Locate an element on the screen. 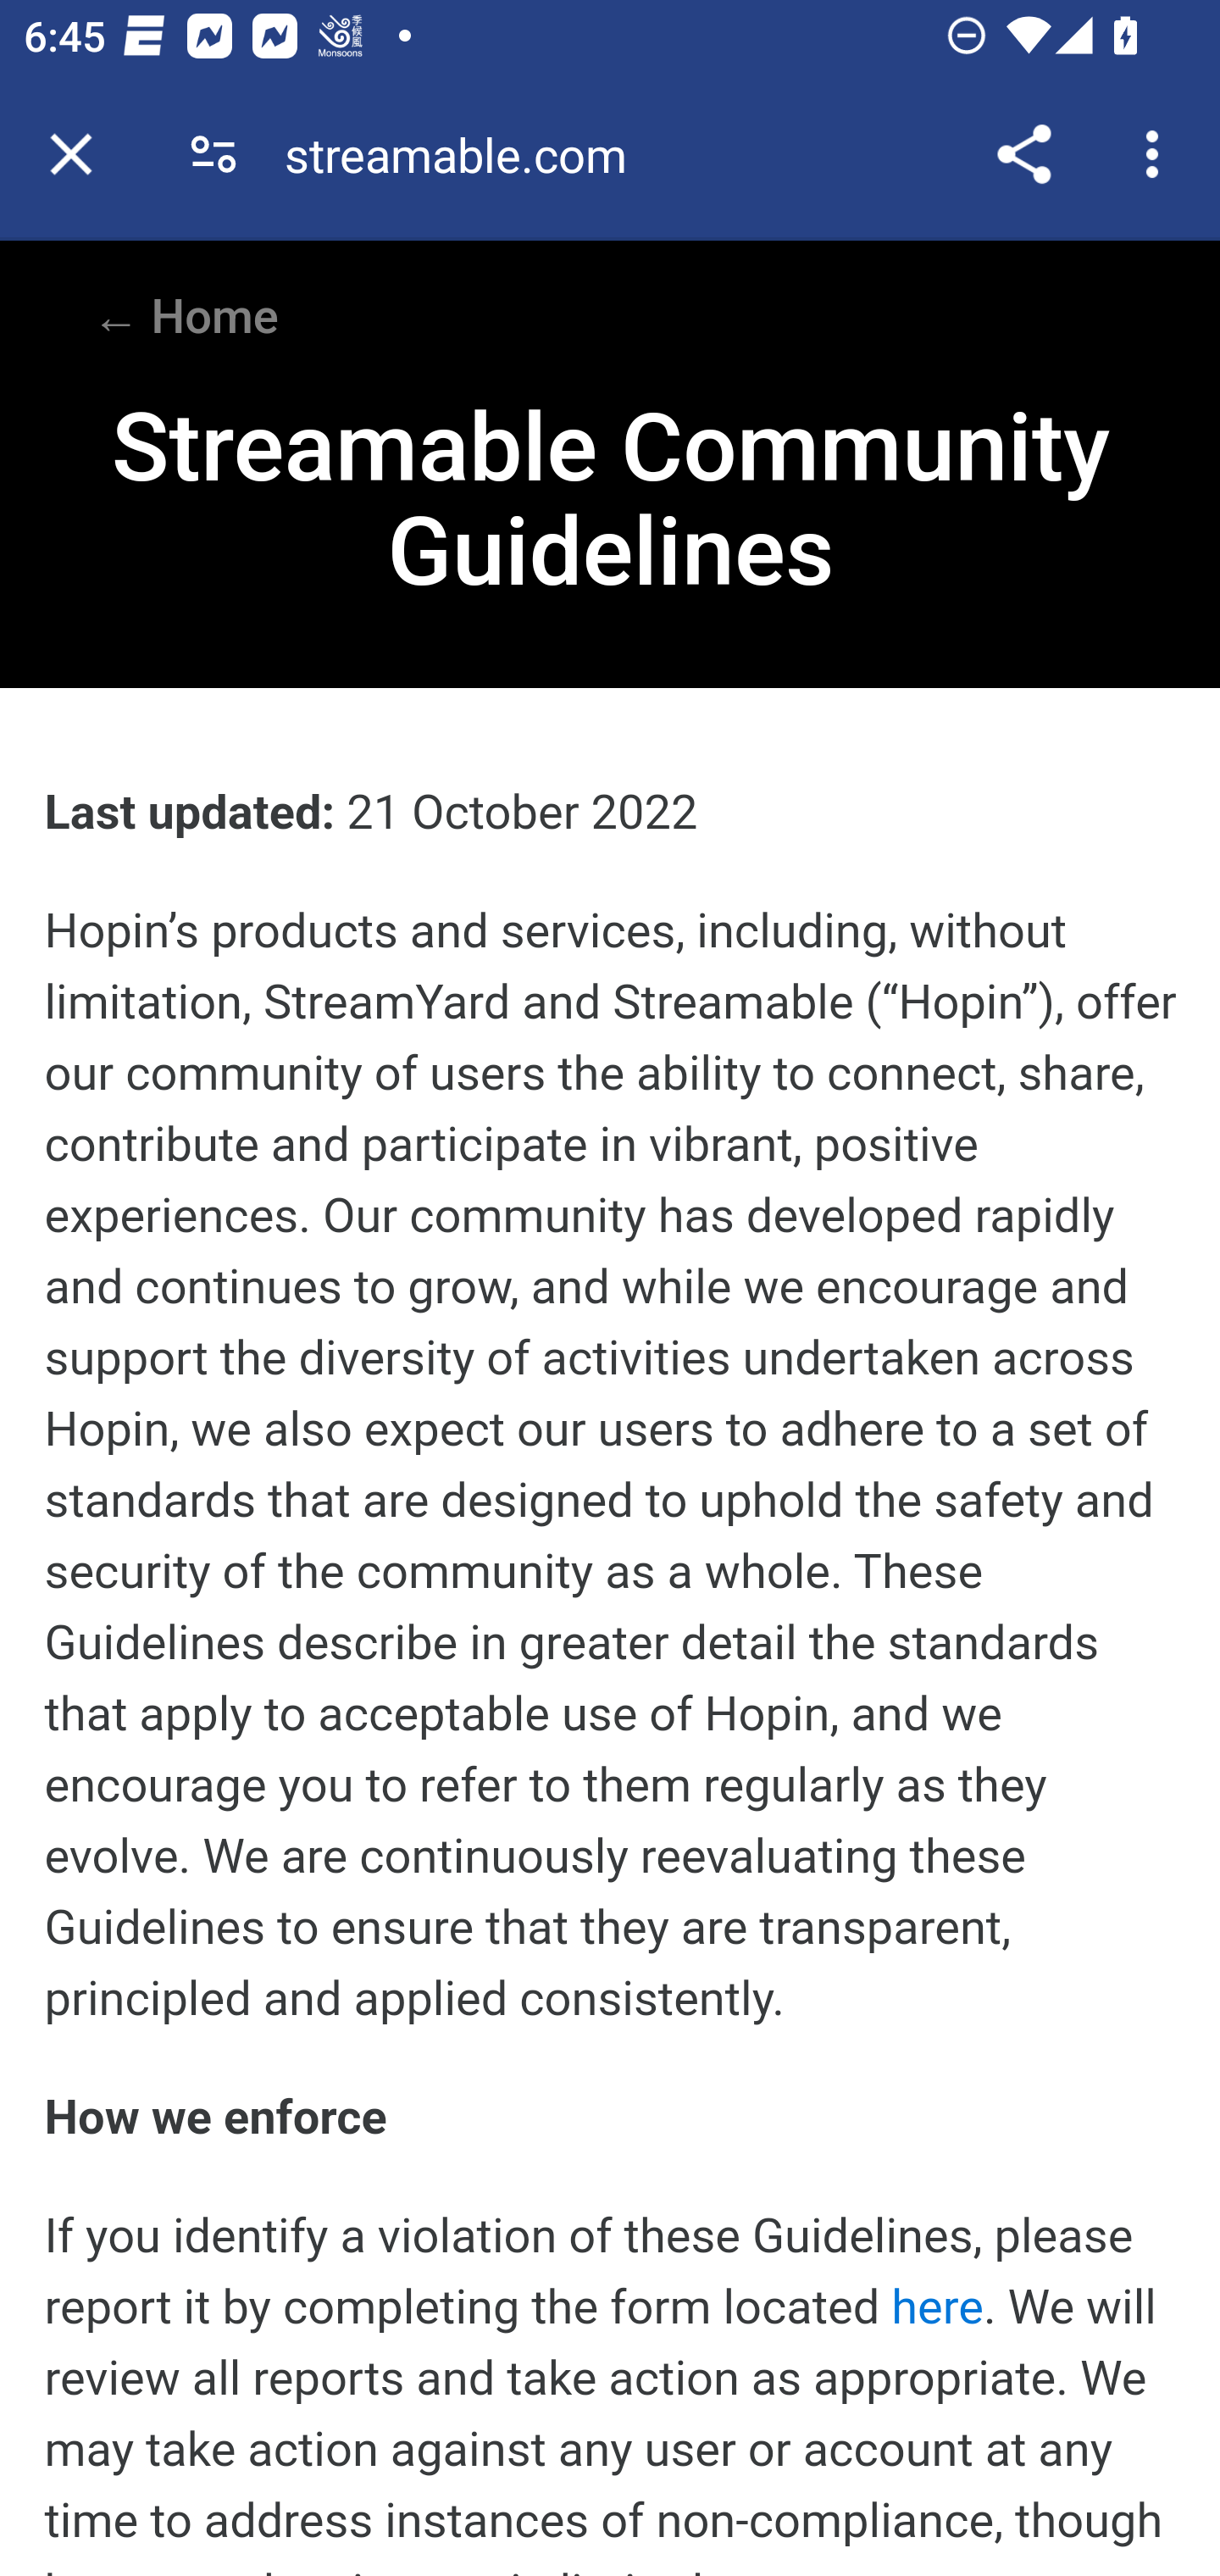  streamable.com is located at coordinates (468, 154).